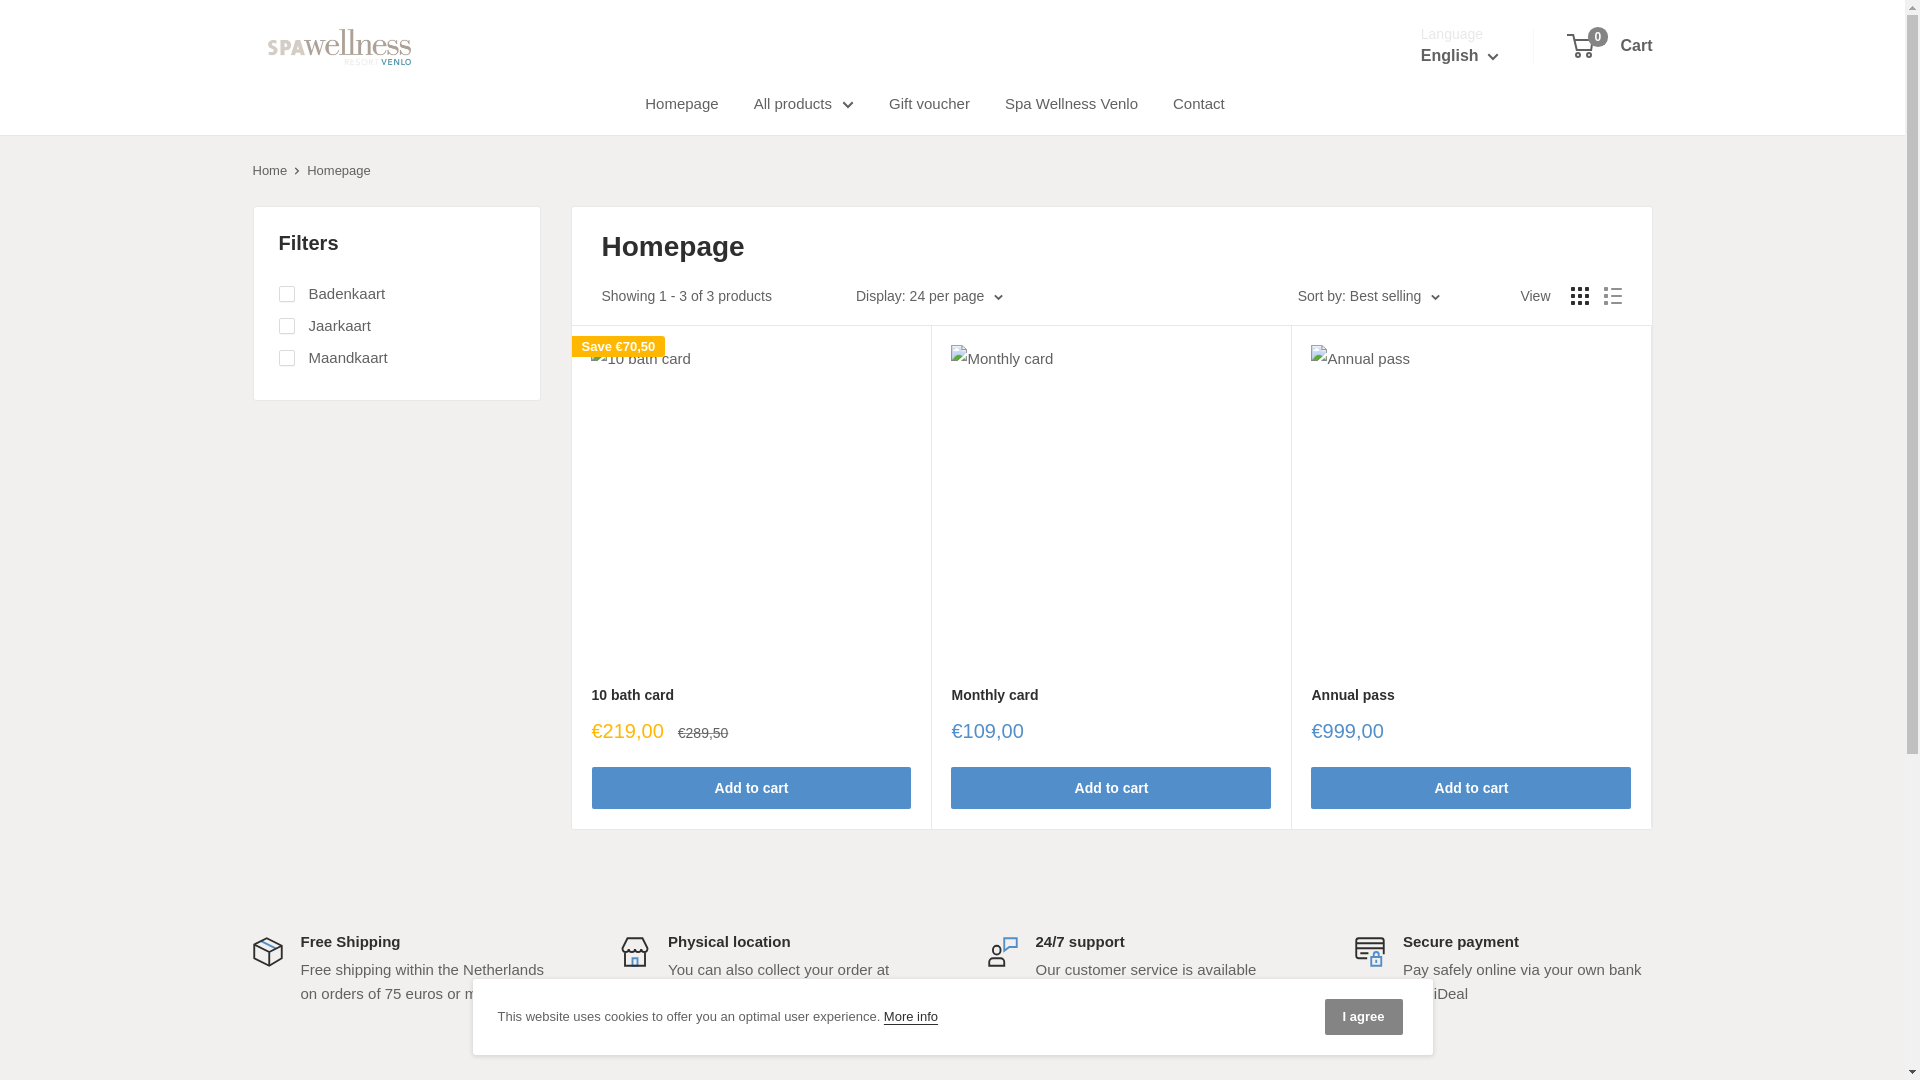 This screenshot has width=1920, height=1080. Describe the element at coordinates (338, 46) in the screenshot. I see `en` at that location.